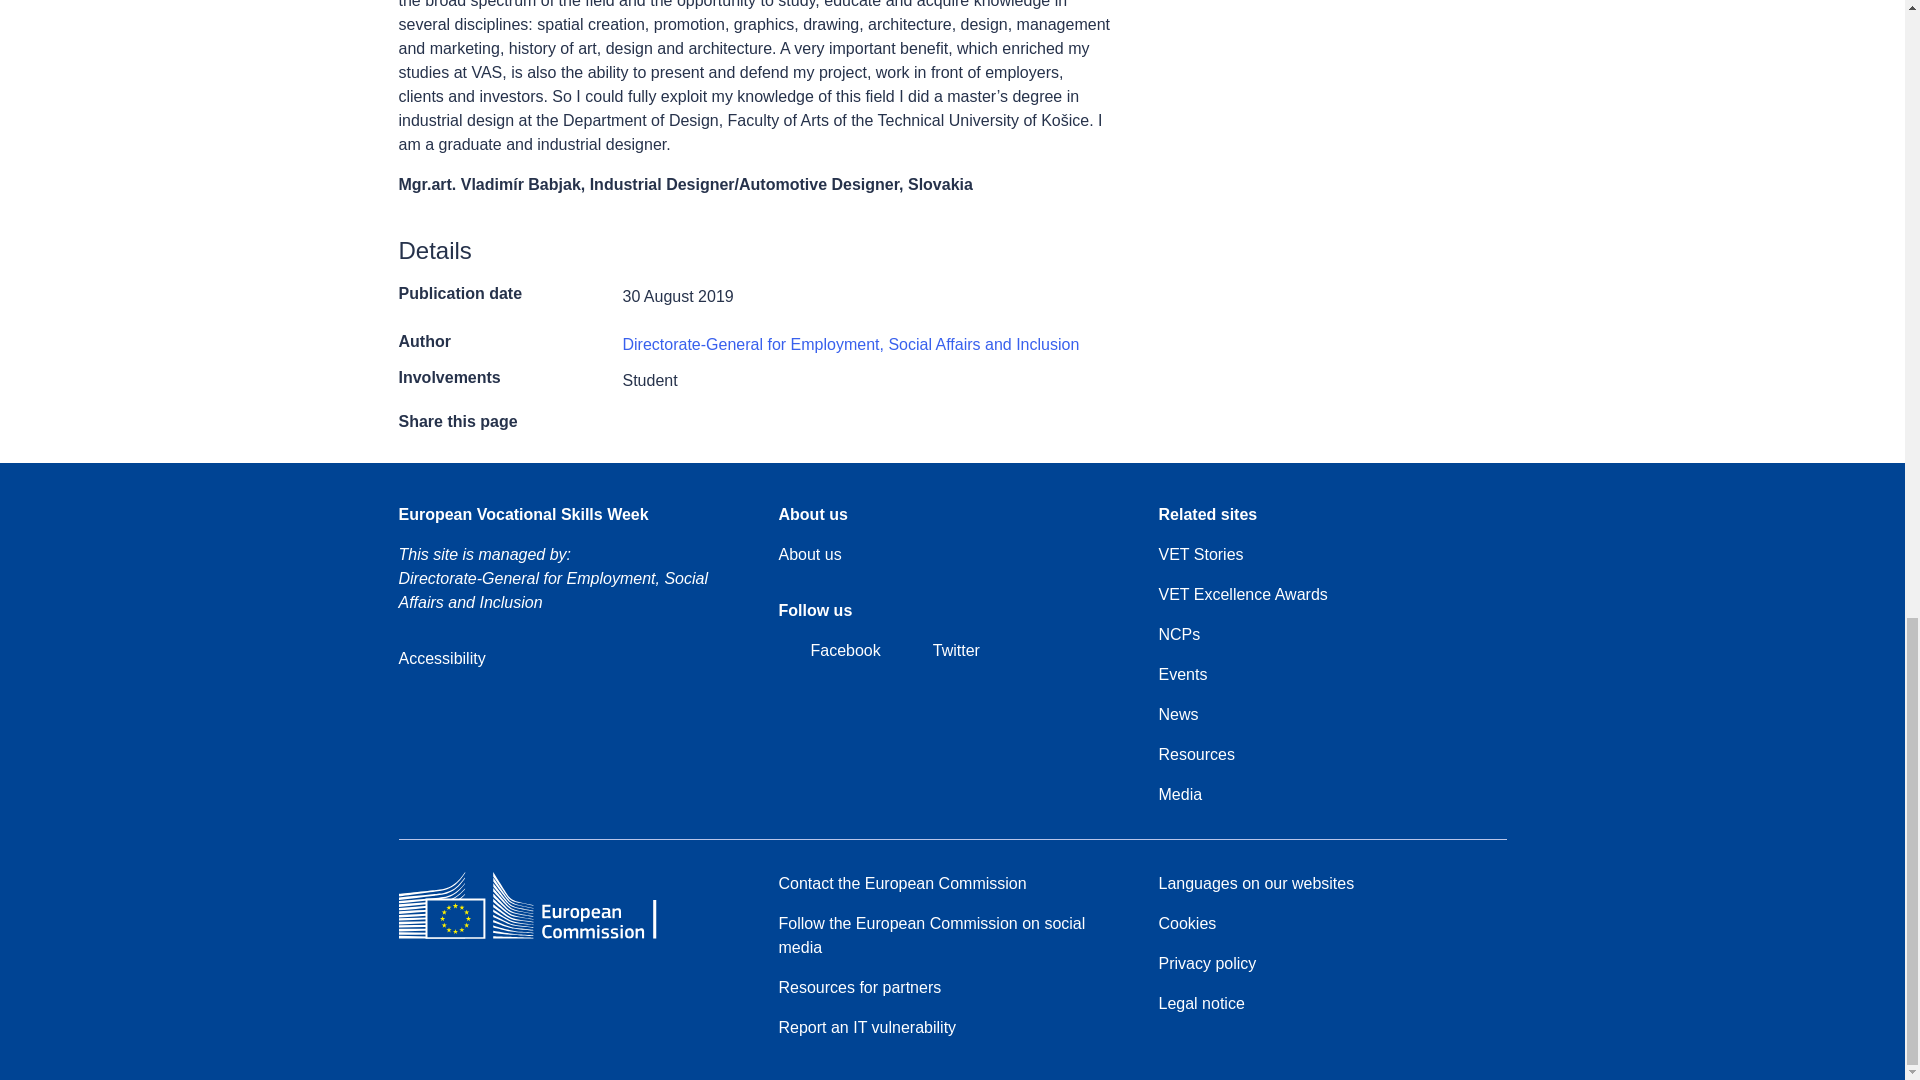 Image resolution: width=1920 pixels, height=1080 pixels. Describe the element at coordinates (1242, 594) in the screenshot. I see `VET Excellence Awards` at that location.